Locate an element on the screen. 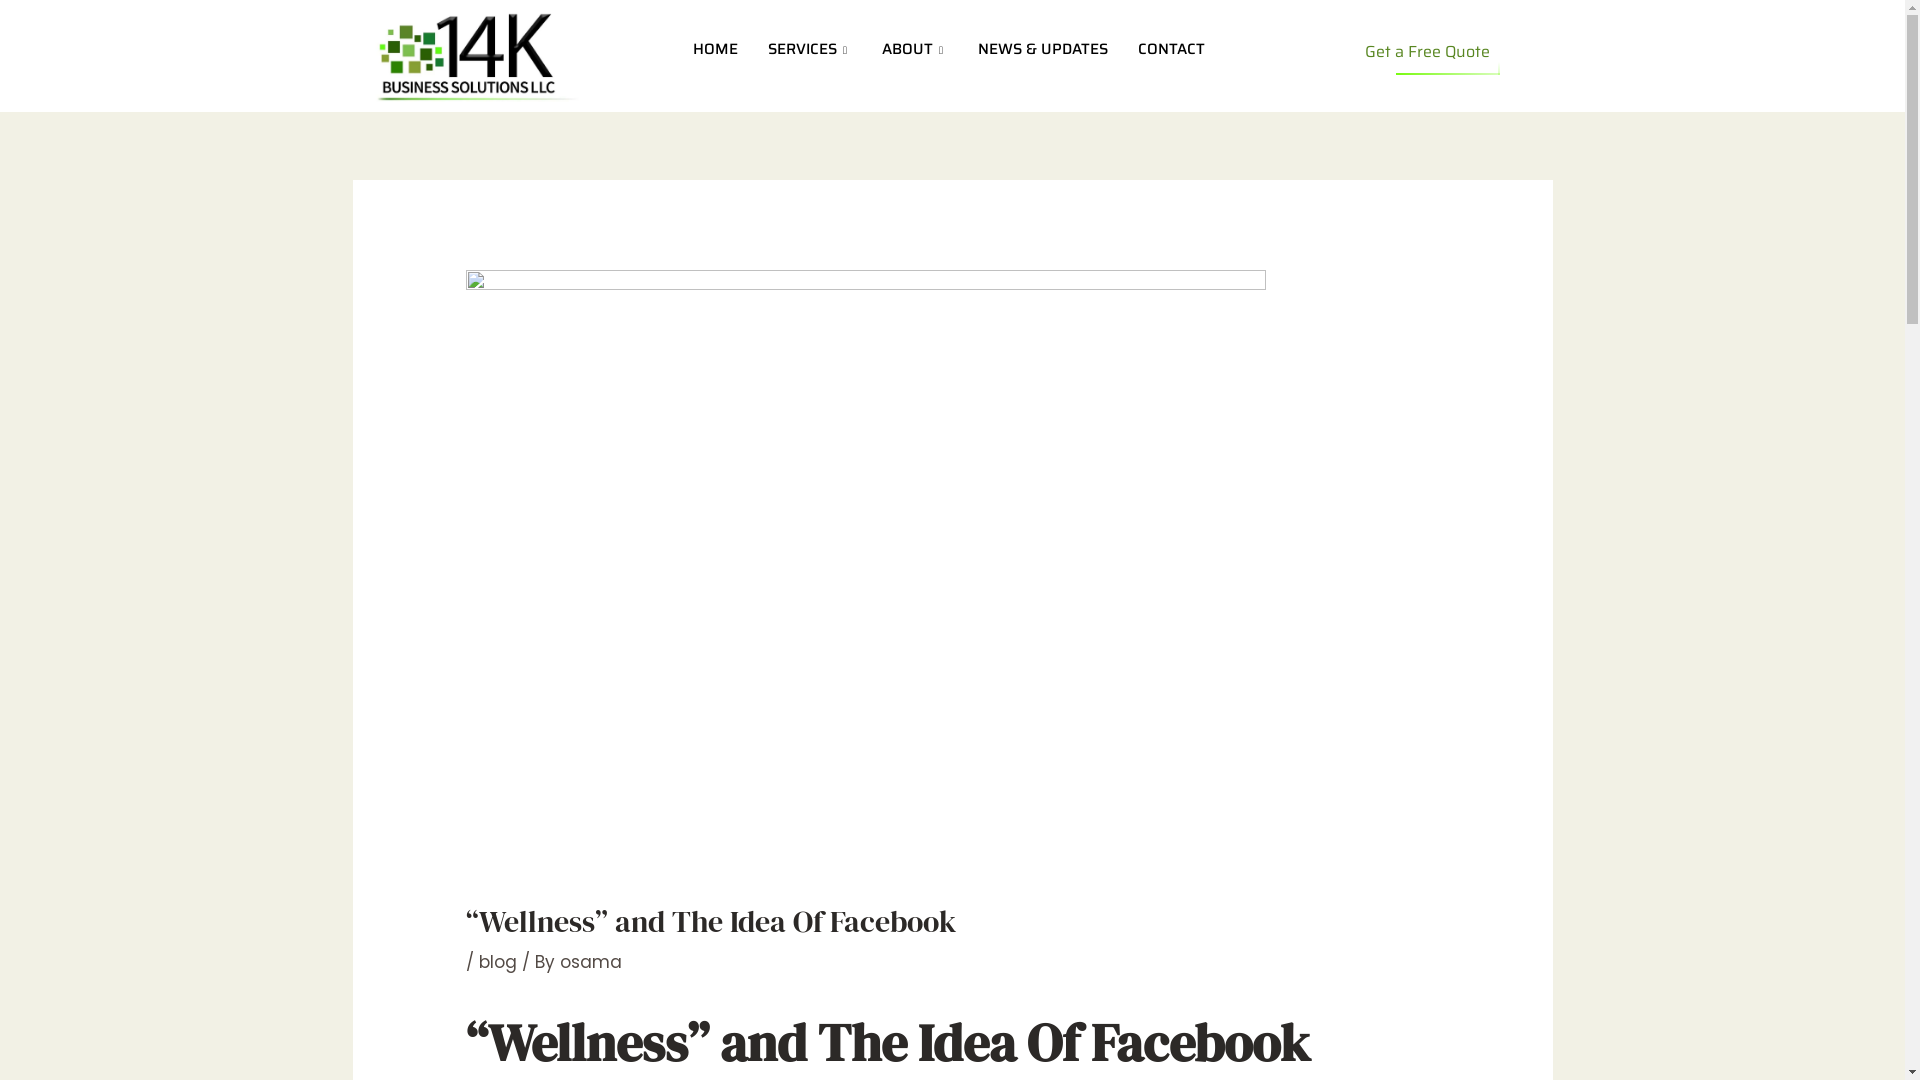  ABOUT is located at coordinates (915, 50).